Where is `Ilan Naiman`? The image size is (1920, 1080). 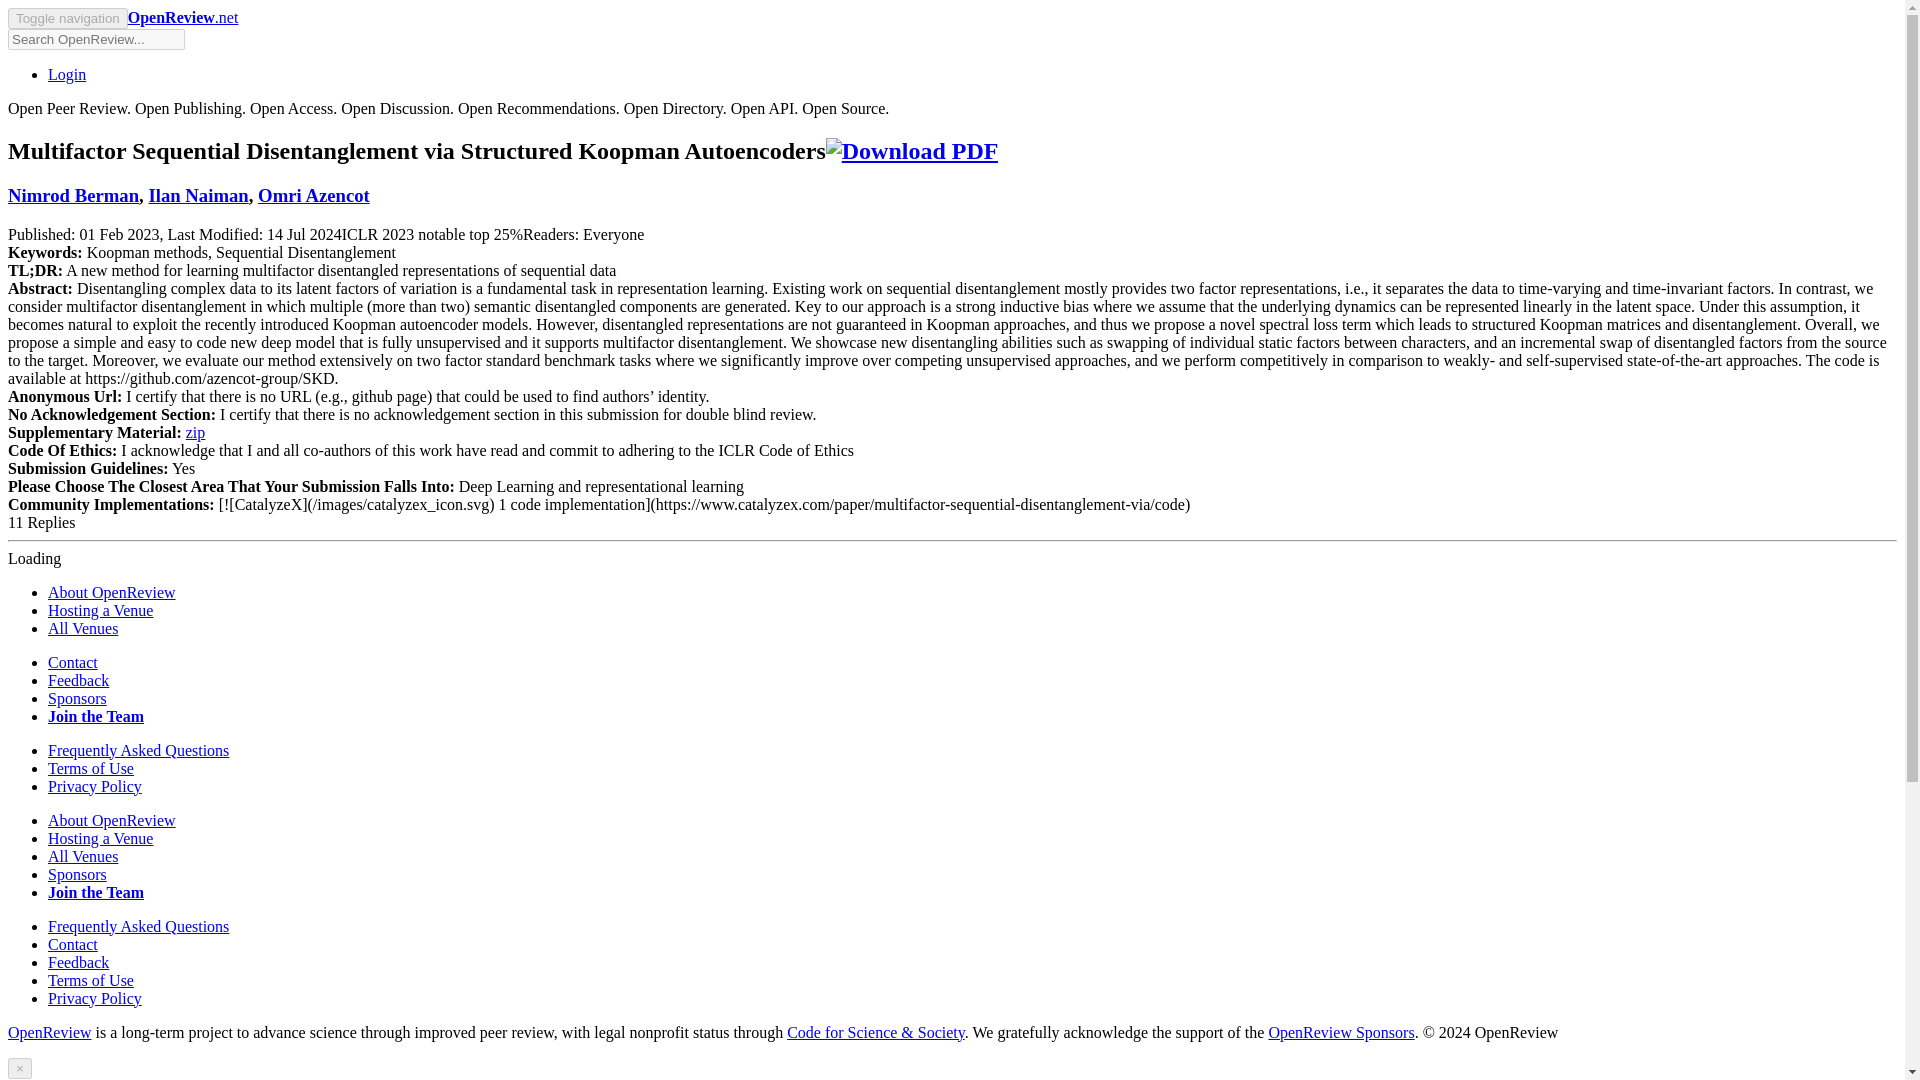 Ilan Naiman is located at coordinates (197, 195).